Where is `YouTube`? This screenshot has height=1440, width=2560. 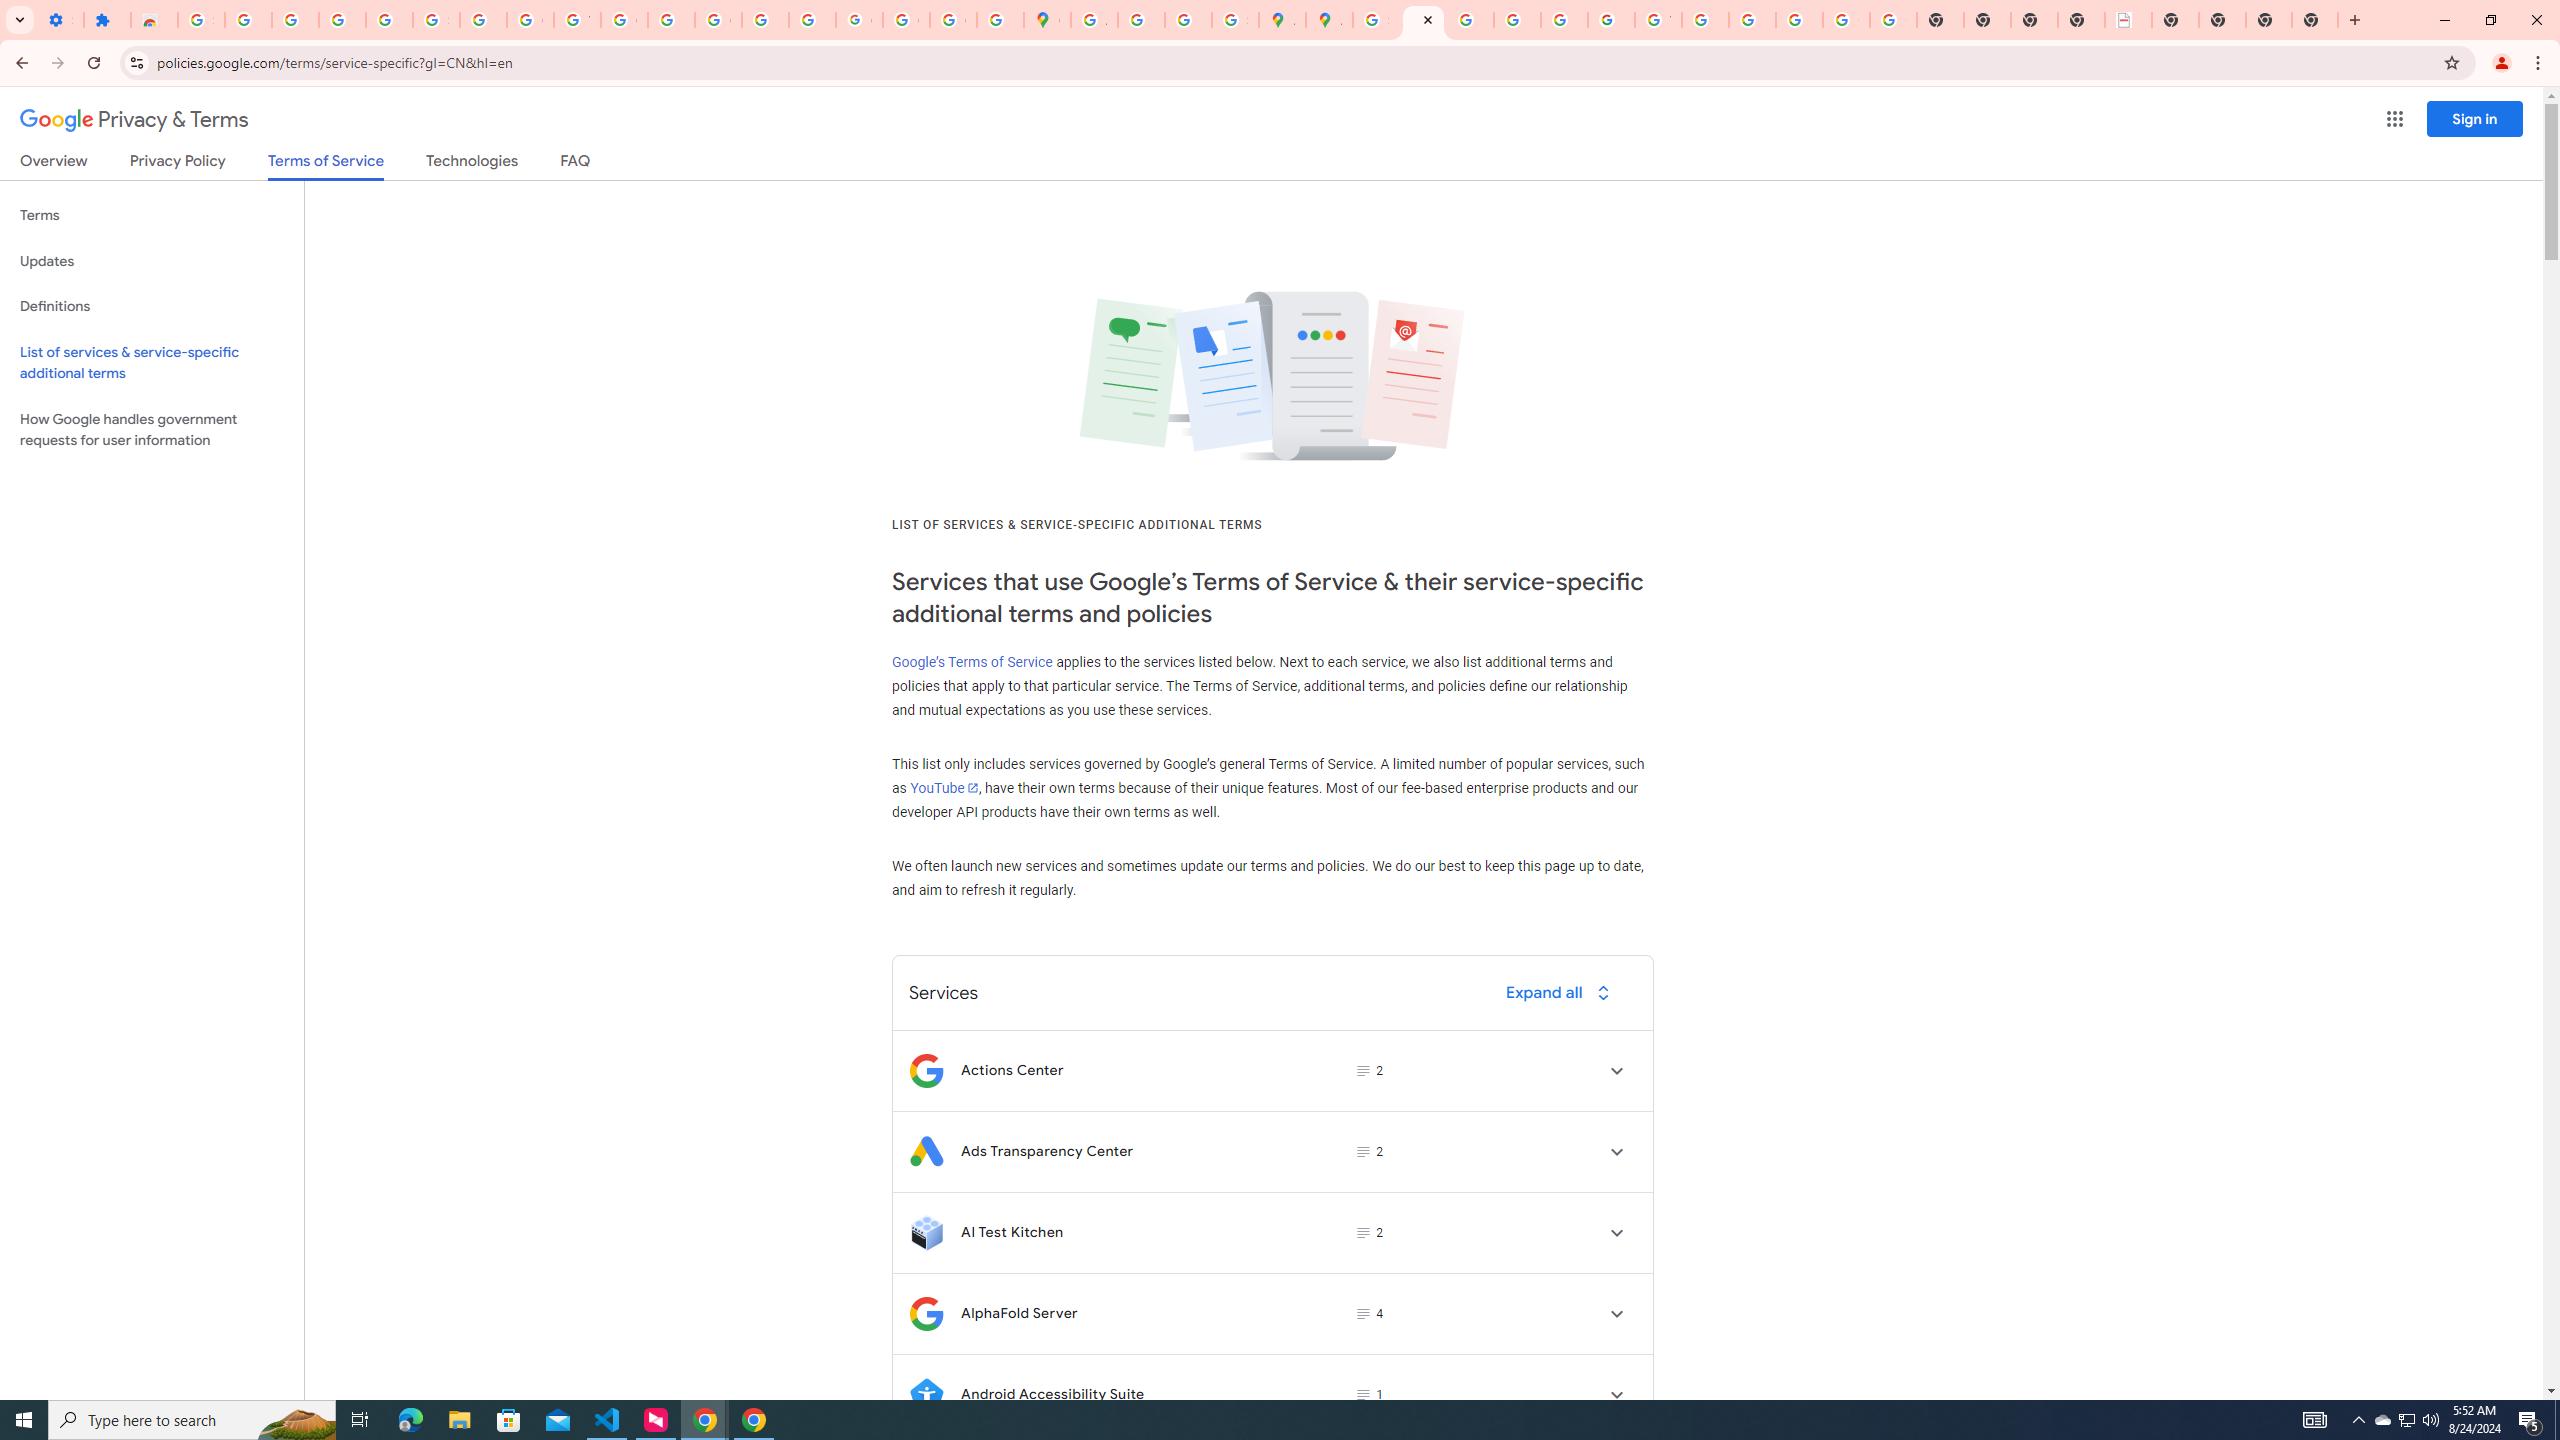 YouTube is located at coordinates (577, 20).